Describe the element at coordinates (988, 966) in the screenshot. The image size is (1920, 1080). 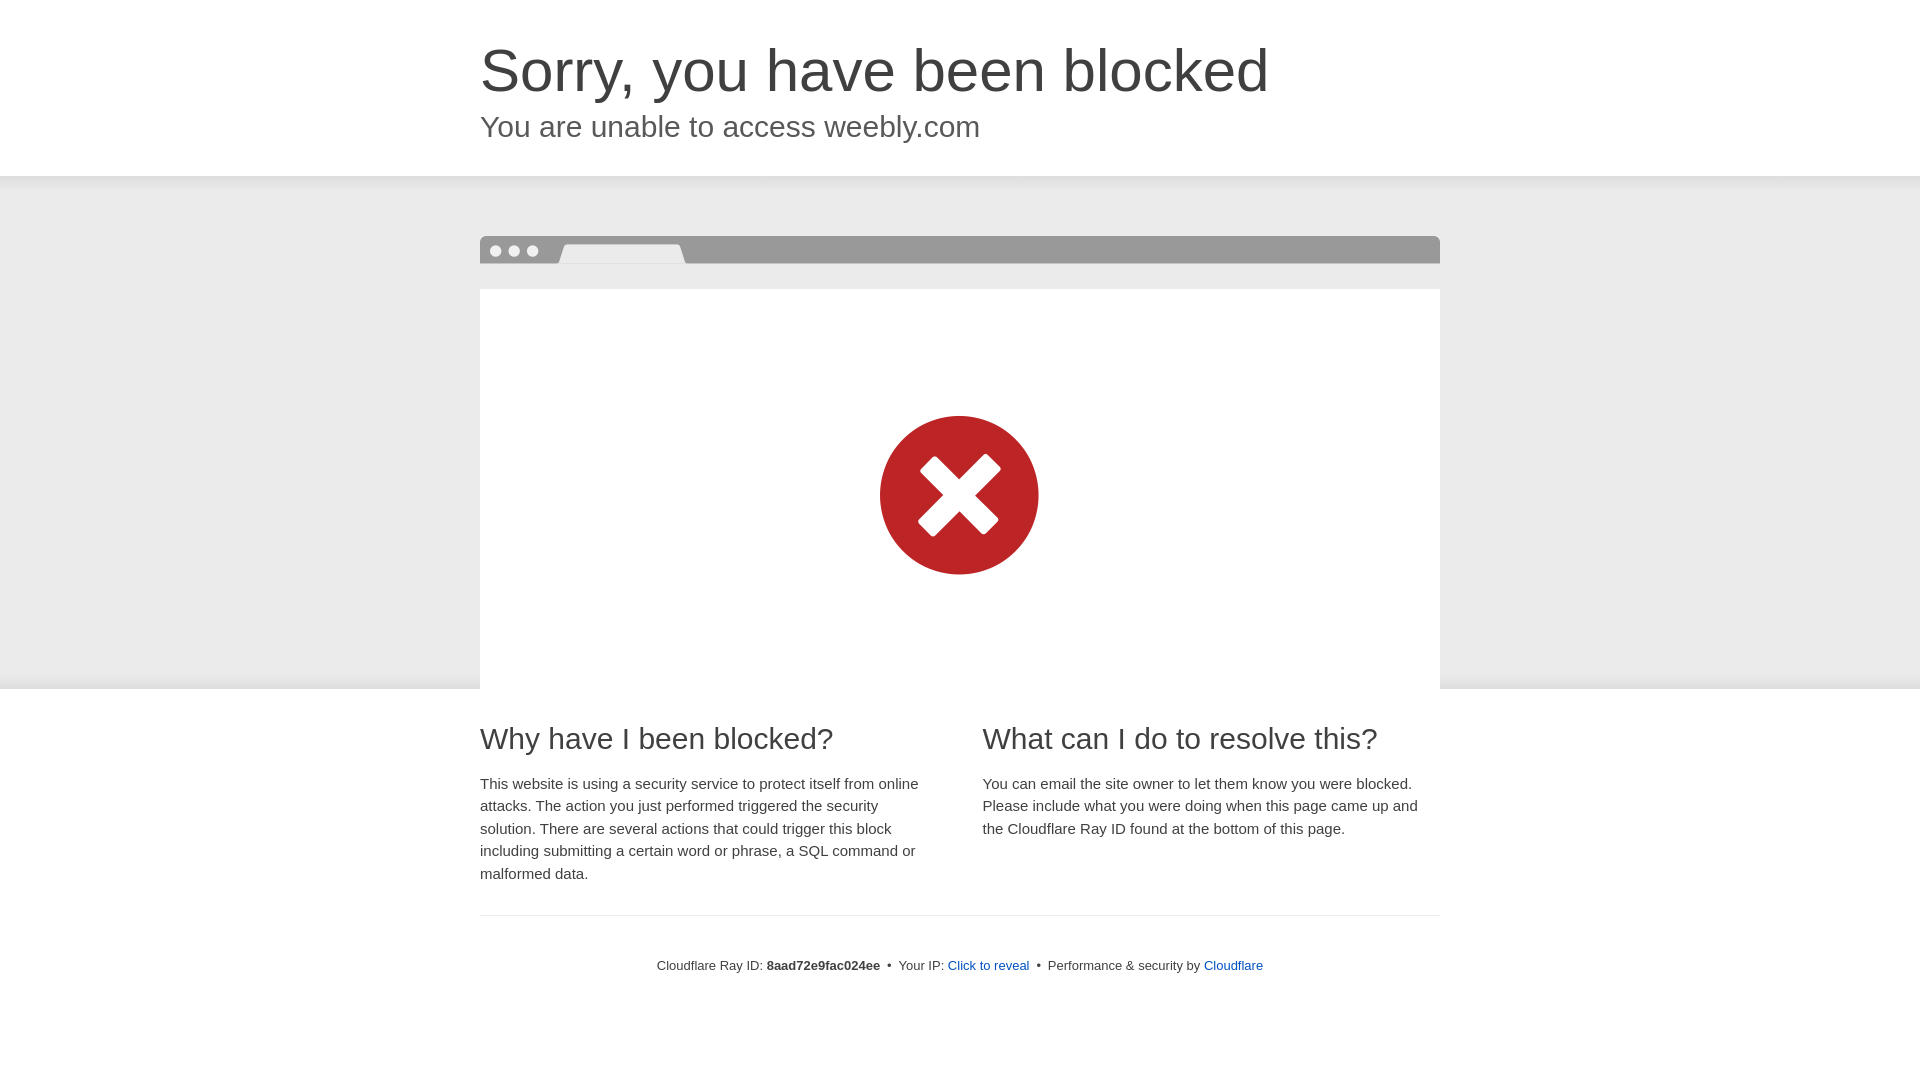
I see `Click to reveal` at that location.